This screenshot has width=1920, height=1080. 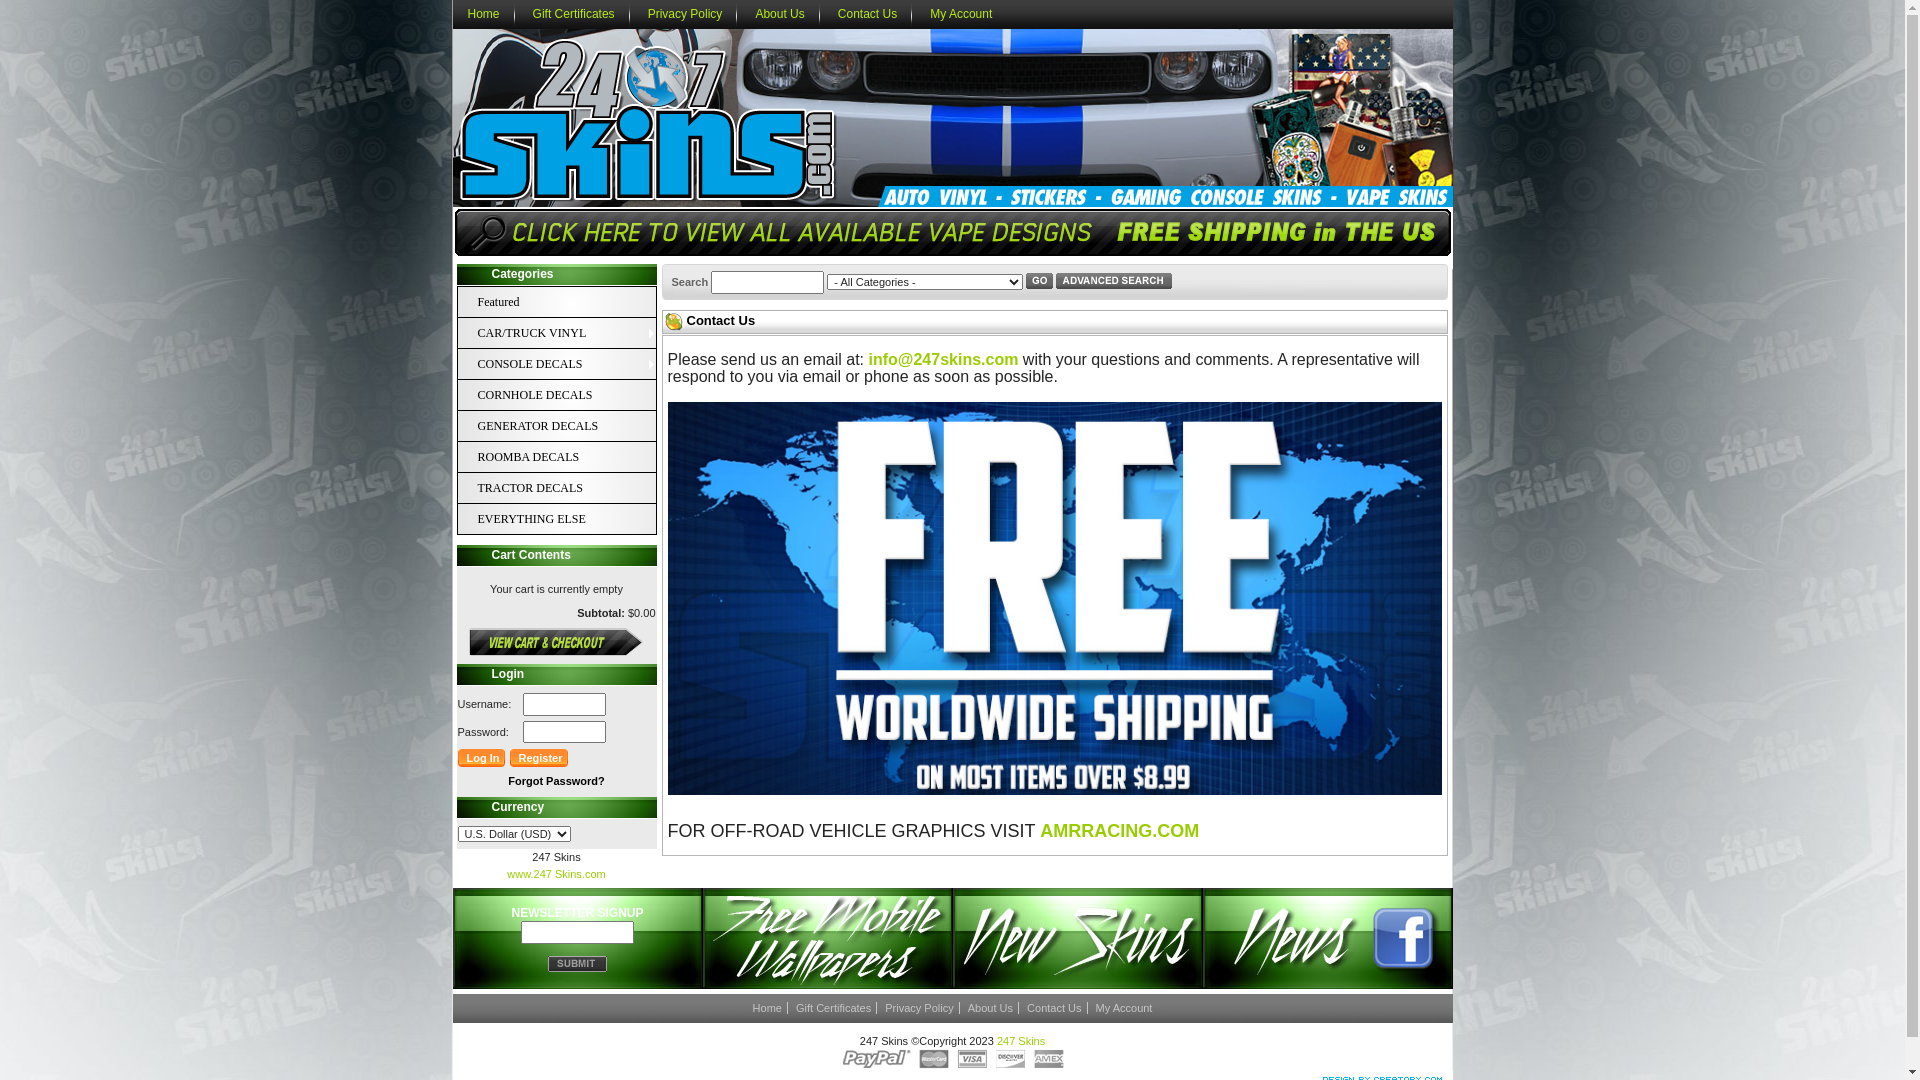 I want to click on CONSOLE DECALS, so click(x=567, y=364).